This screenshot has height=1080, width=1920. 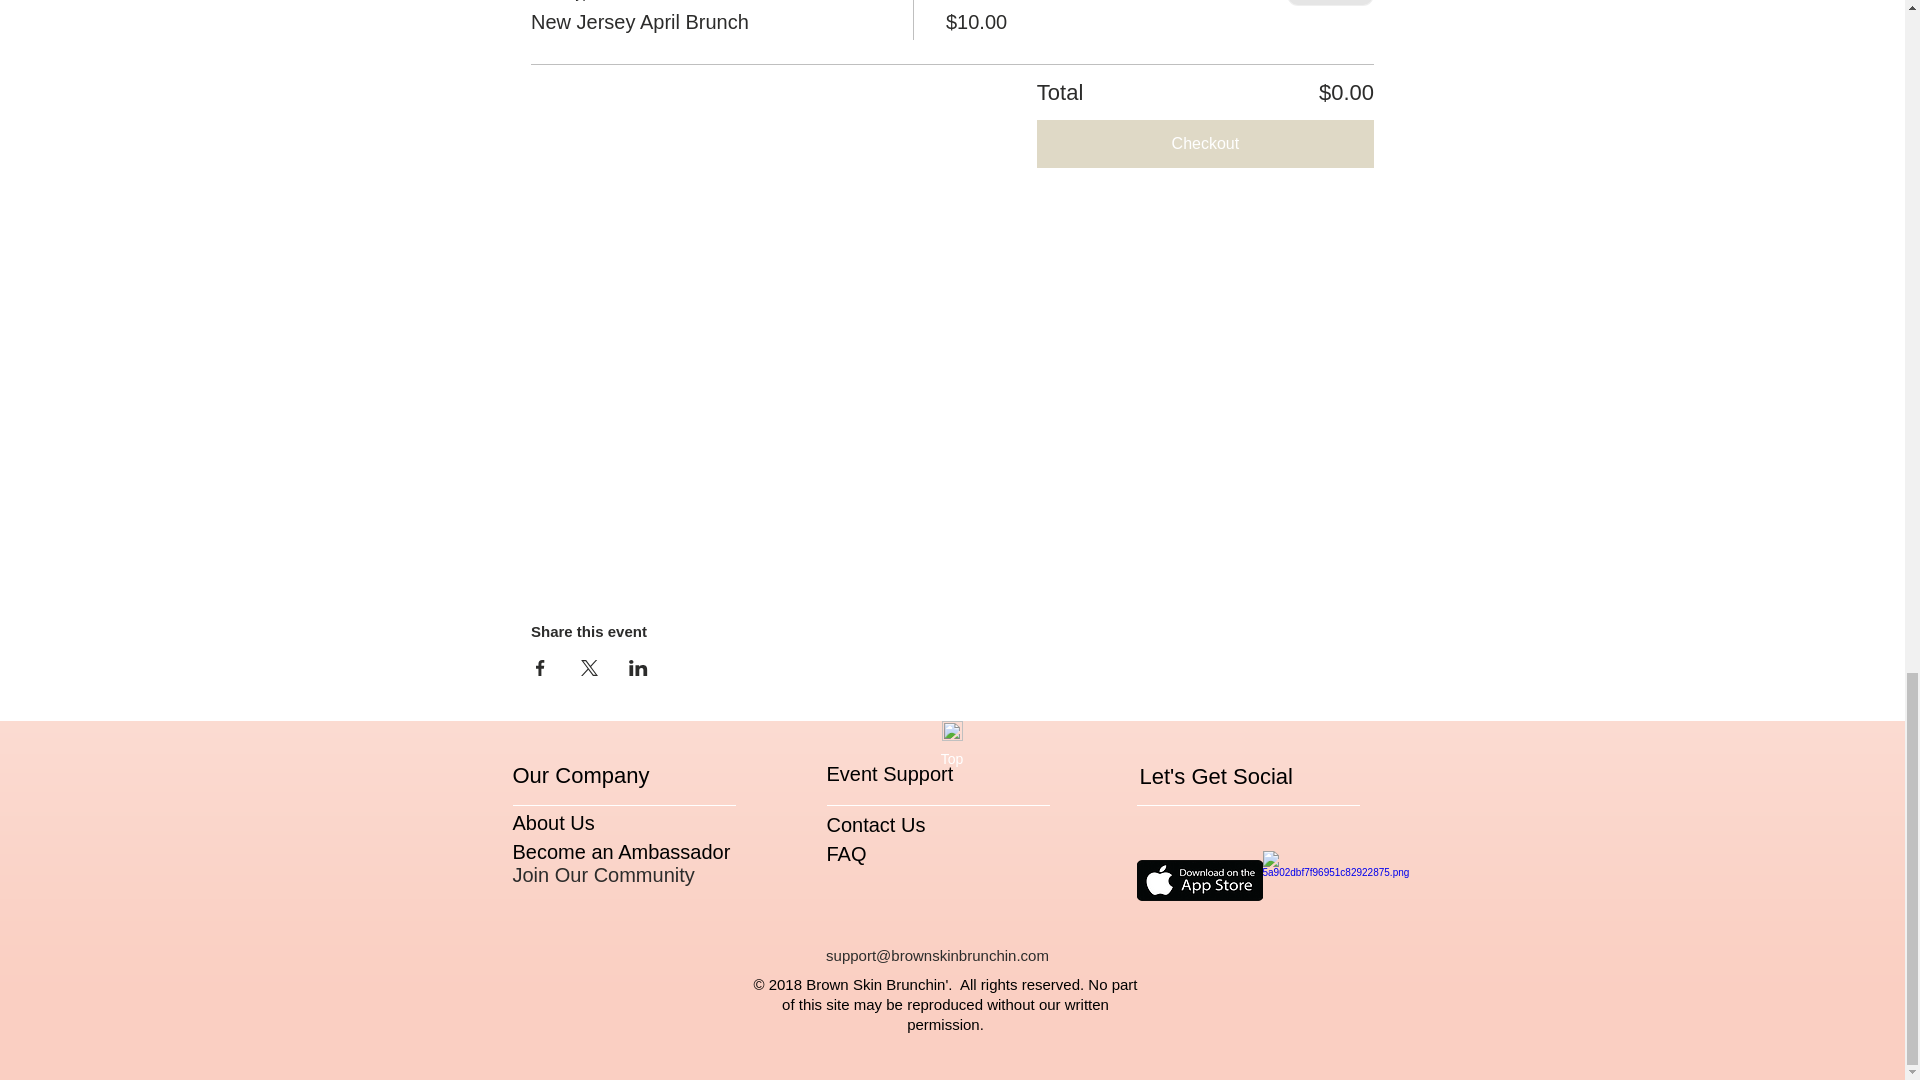 What do you see at coordinates (620, 852) in the screenshot?
I see `Become an Ambassador` at bounding box center [620, 852].